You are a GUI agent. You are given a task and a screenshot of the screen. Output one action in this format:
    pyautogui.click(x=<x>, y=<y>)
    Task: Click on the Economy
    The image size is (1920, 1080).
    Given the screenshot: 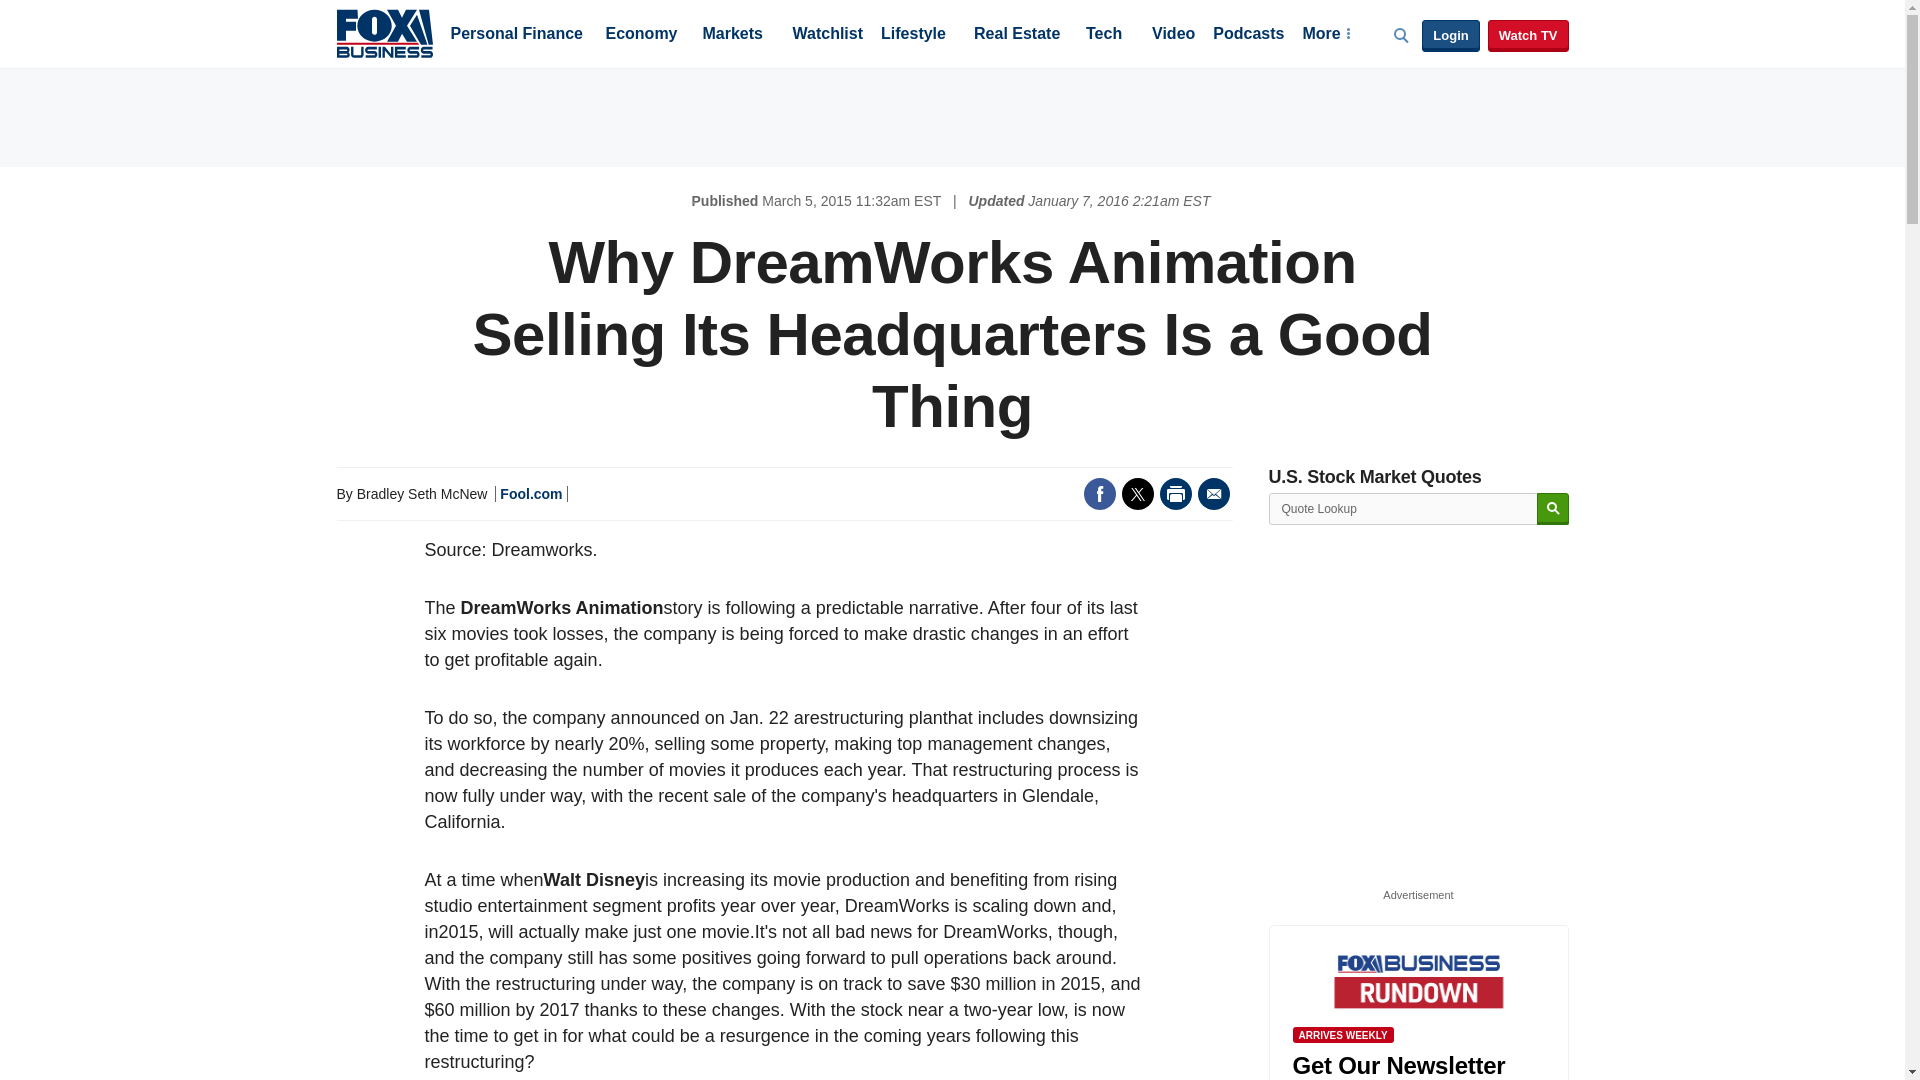 What is the action you would take?
    pyautogui.click(x=642, y=35)
    